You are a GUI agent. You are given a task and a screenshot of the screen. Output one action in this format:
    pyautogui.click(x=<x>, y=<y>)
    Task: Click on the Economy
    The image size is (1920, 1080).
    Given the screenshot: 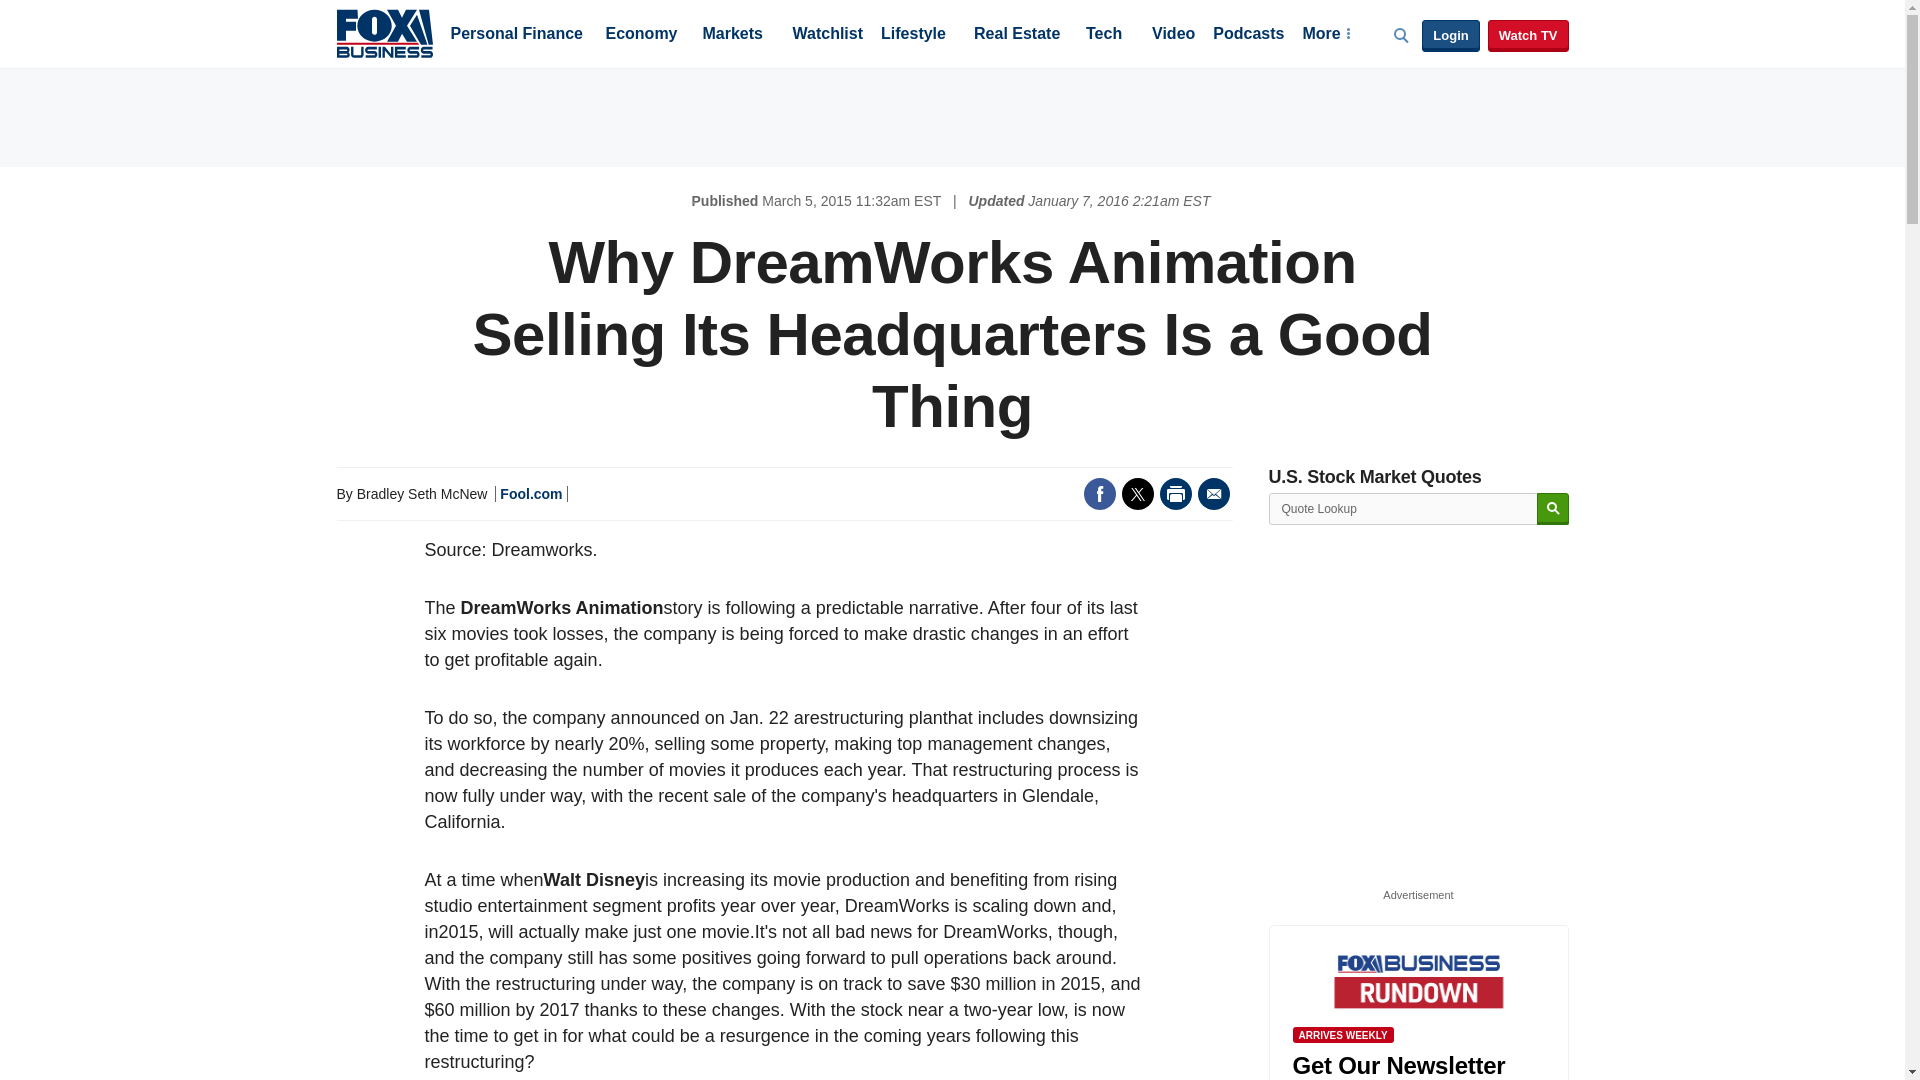 What is the action you would take?
    pyautogui.click(x=642, y=35)
    